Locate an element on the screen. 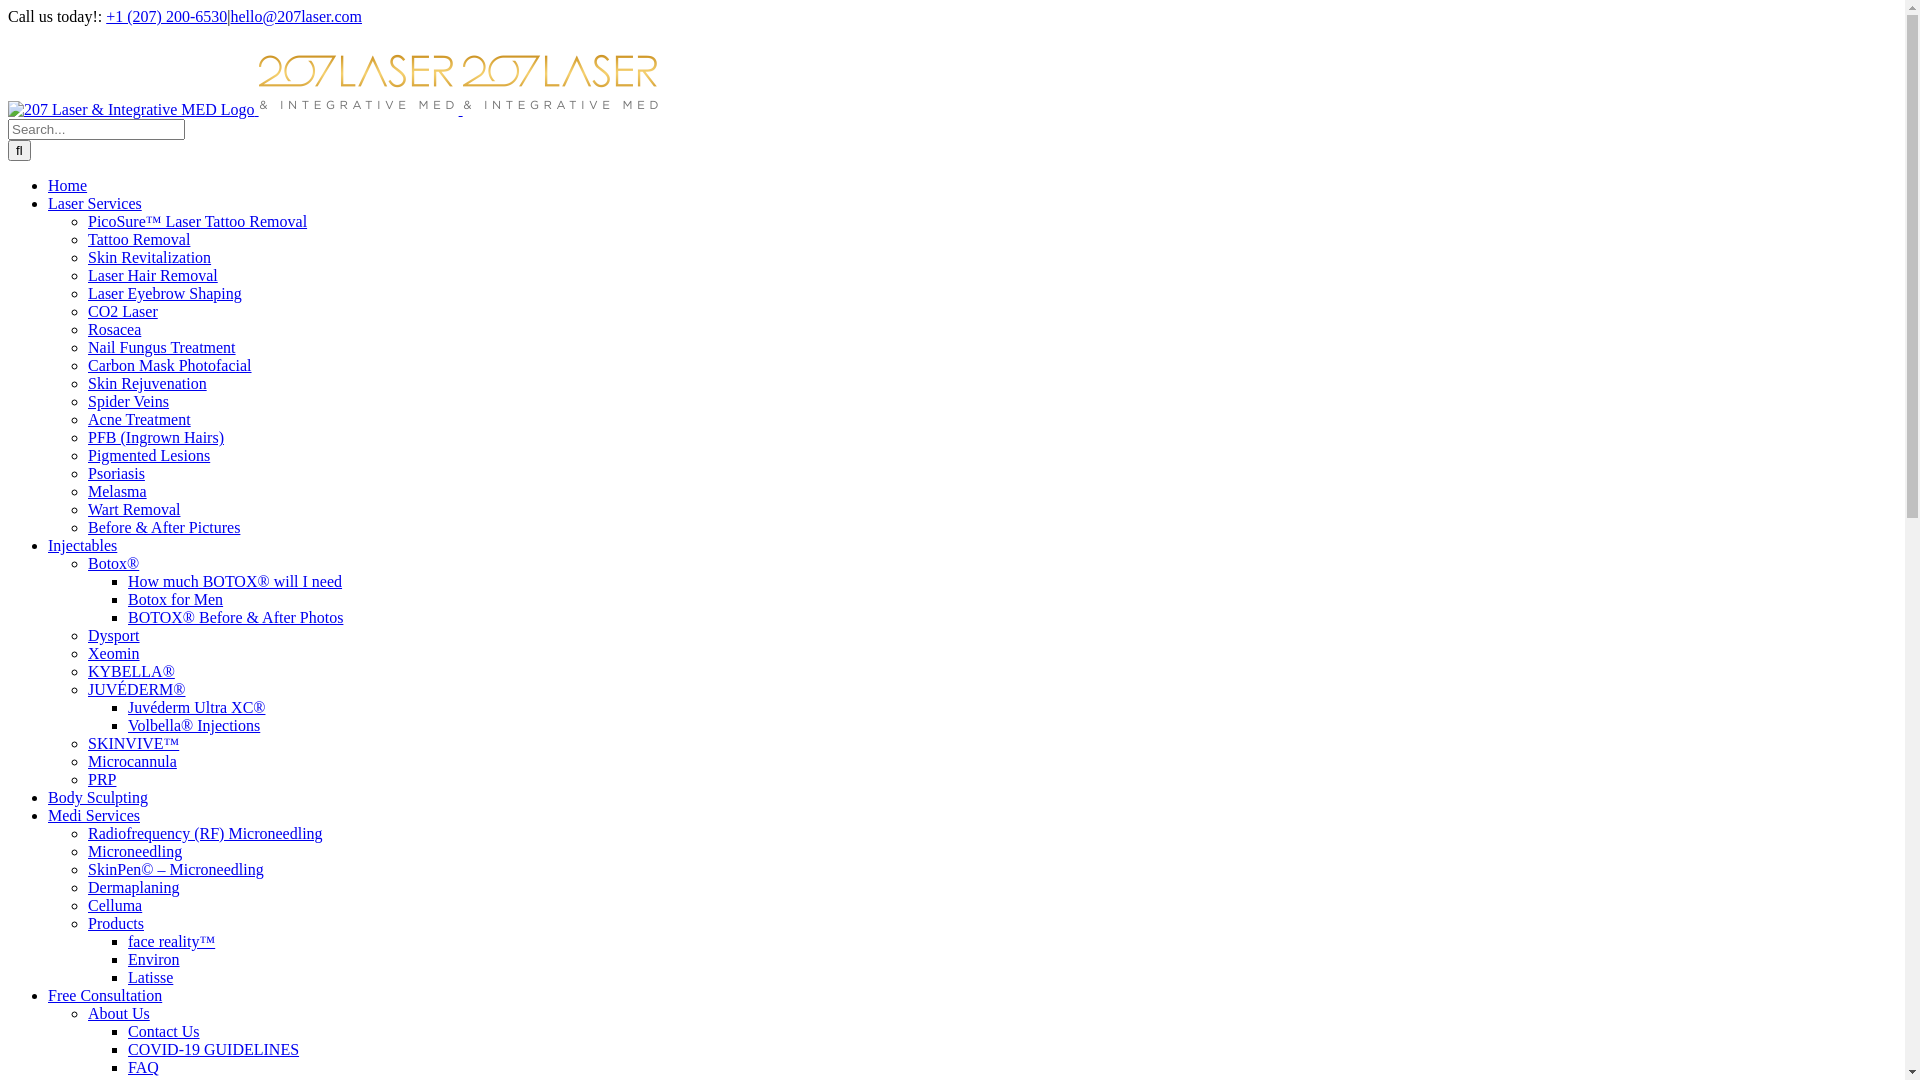  Before & After Pictures is located at coordinates (164, 528).